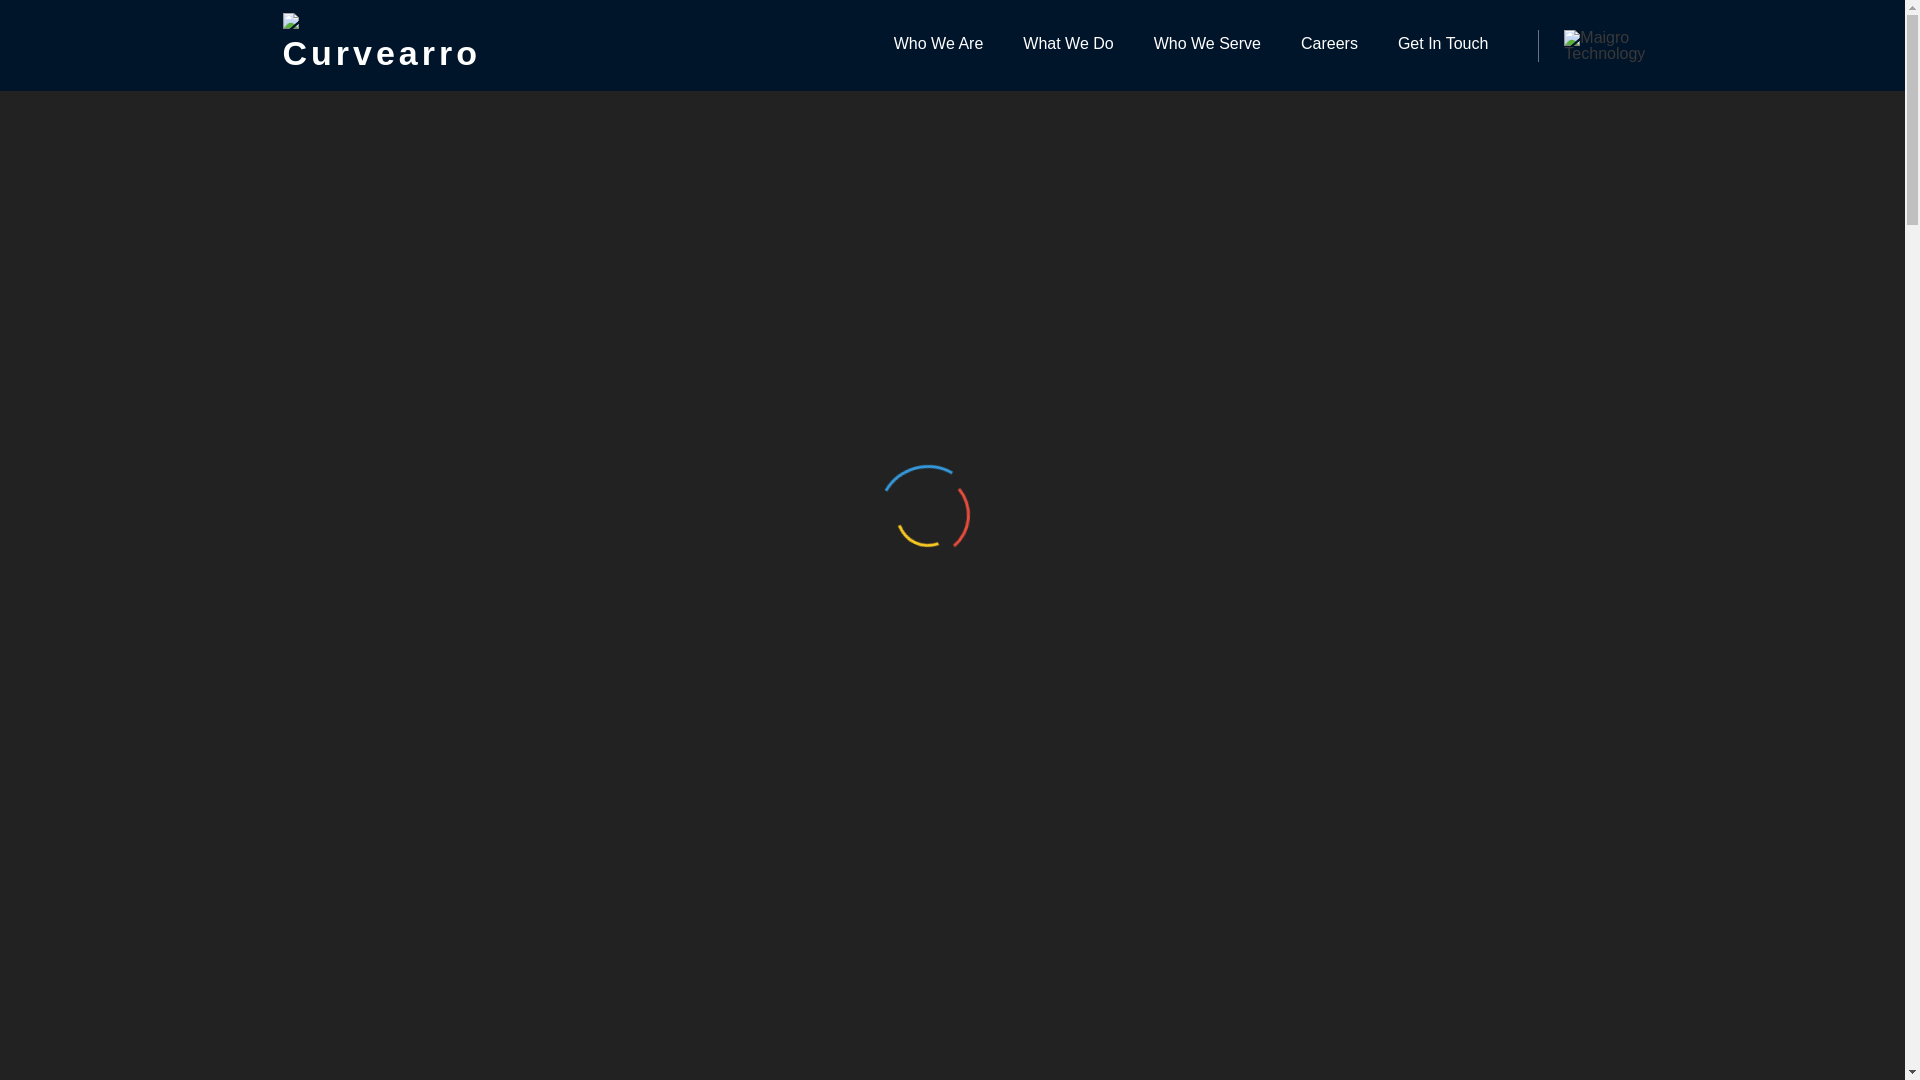  Describe the element at coordinates (1068, 45) in the screenshot. I see `What We Do` at that location.